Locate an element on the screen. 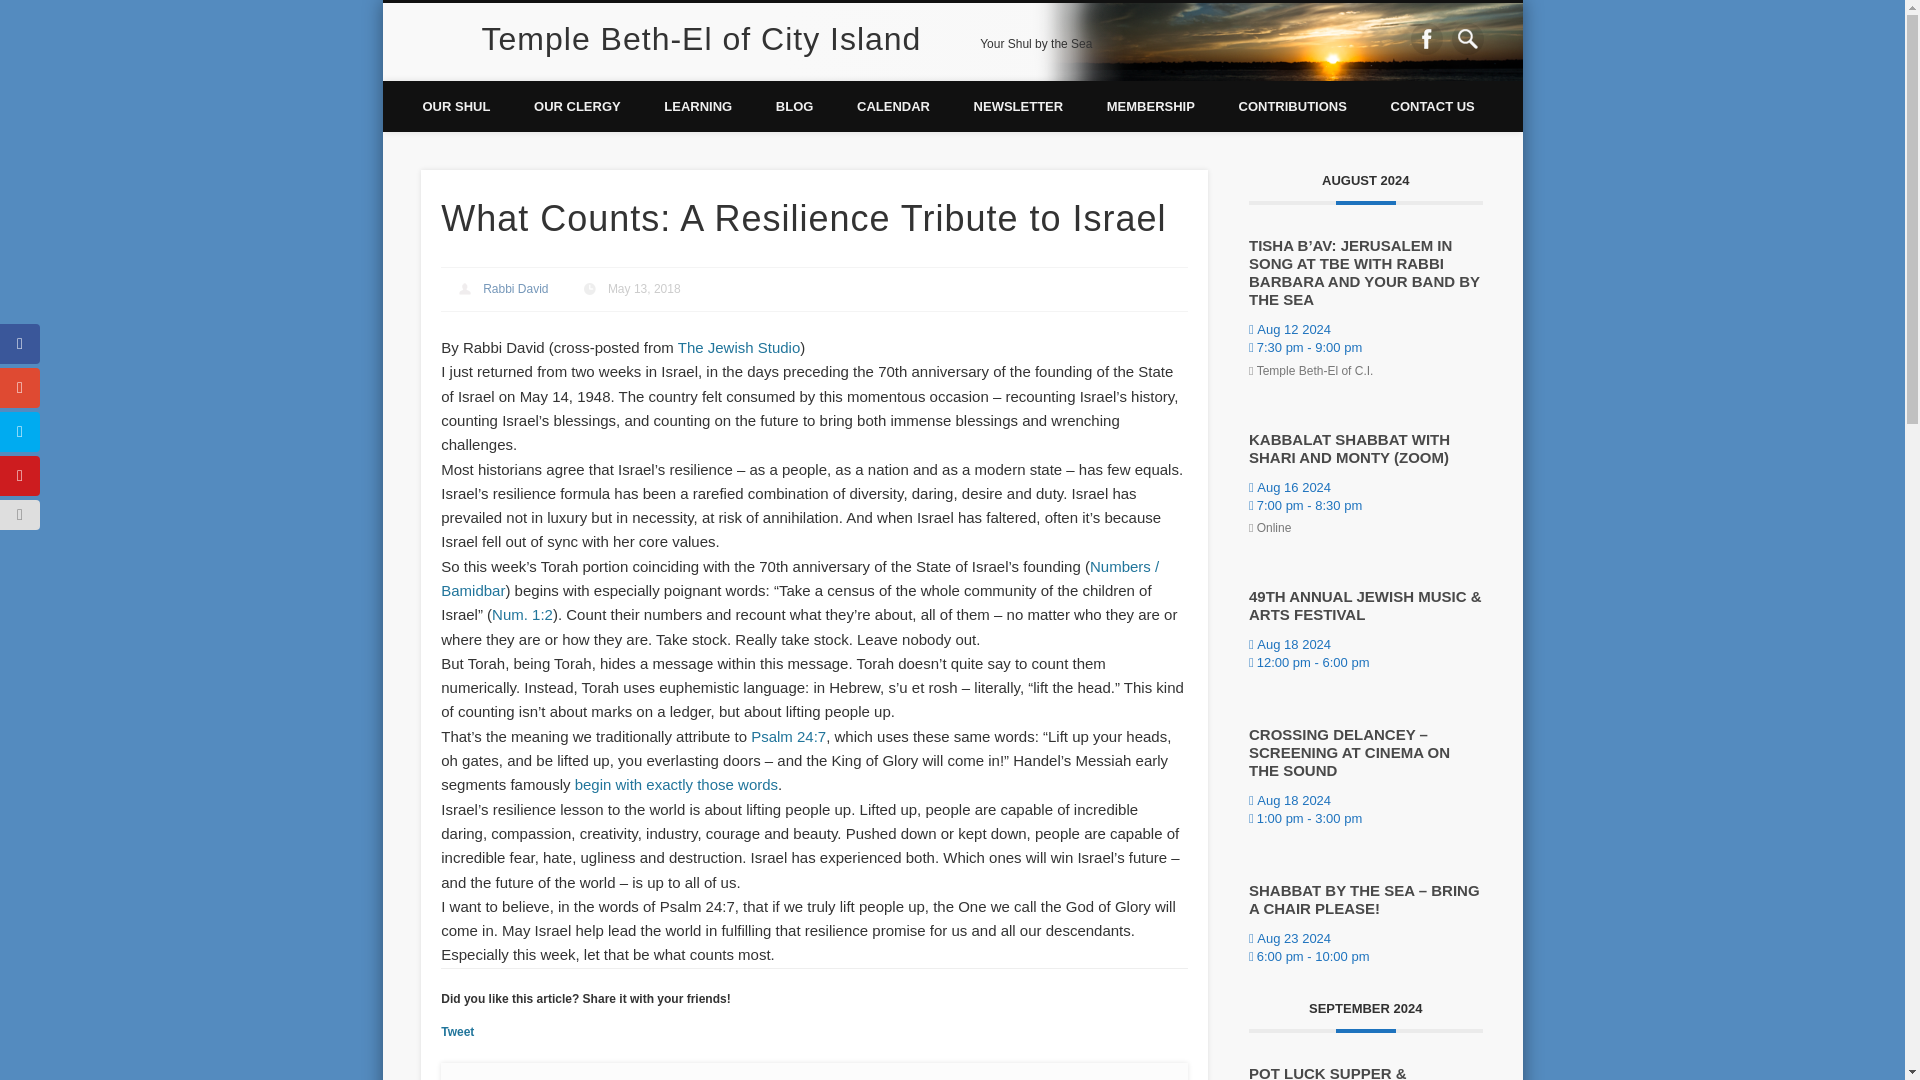 The width and height of the screenshot is (1920, 1080). CALENDAR is located at coordinates (894, 104).